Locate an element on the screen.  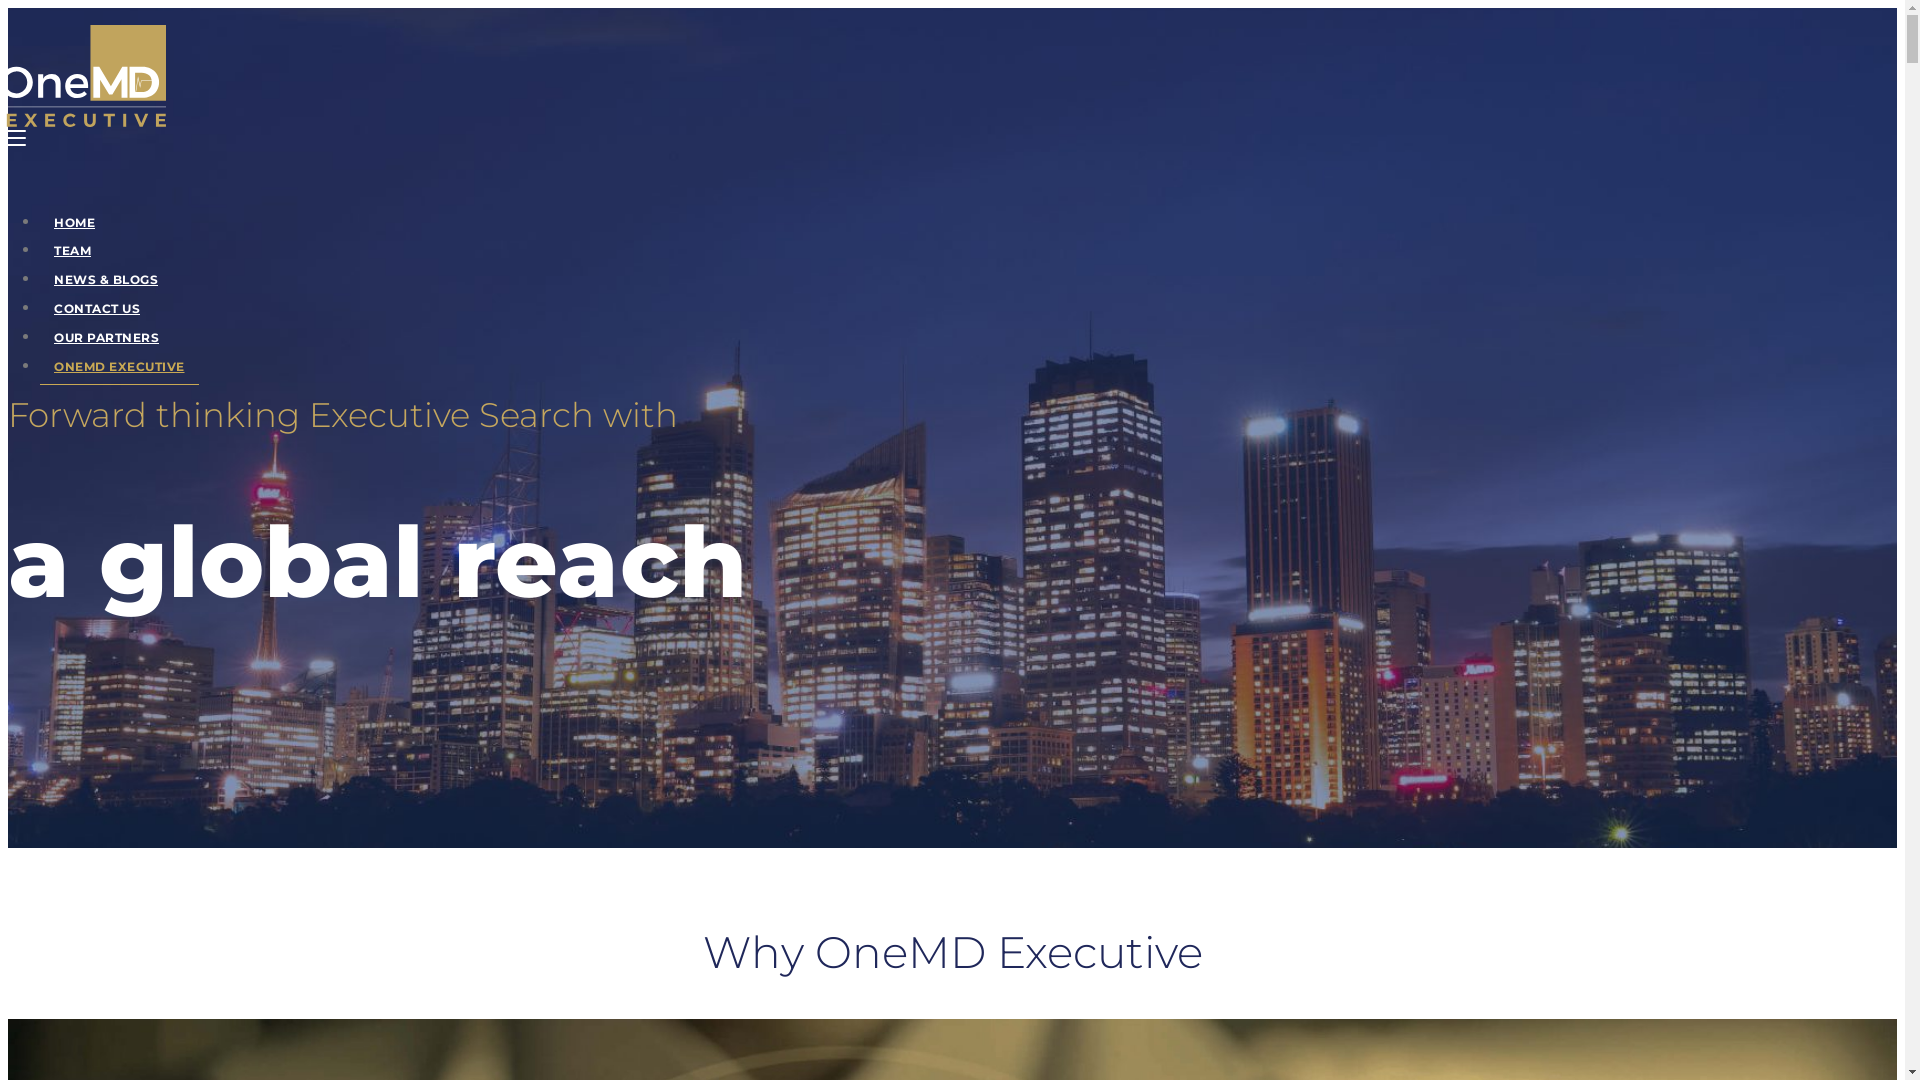
TEAM is located at coordinates (72, 251).